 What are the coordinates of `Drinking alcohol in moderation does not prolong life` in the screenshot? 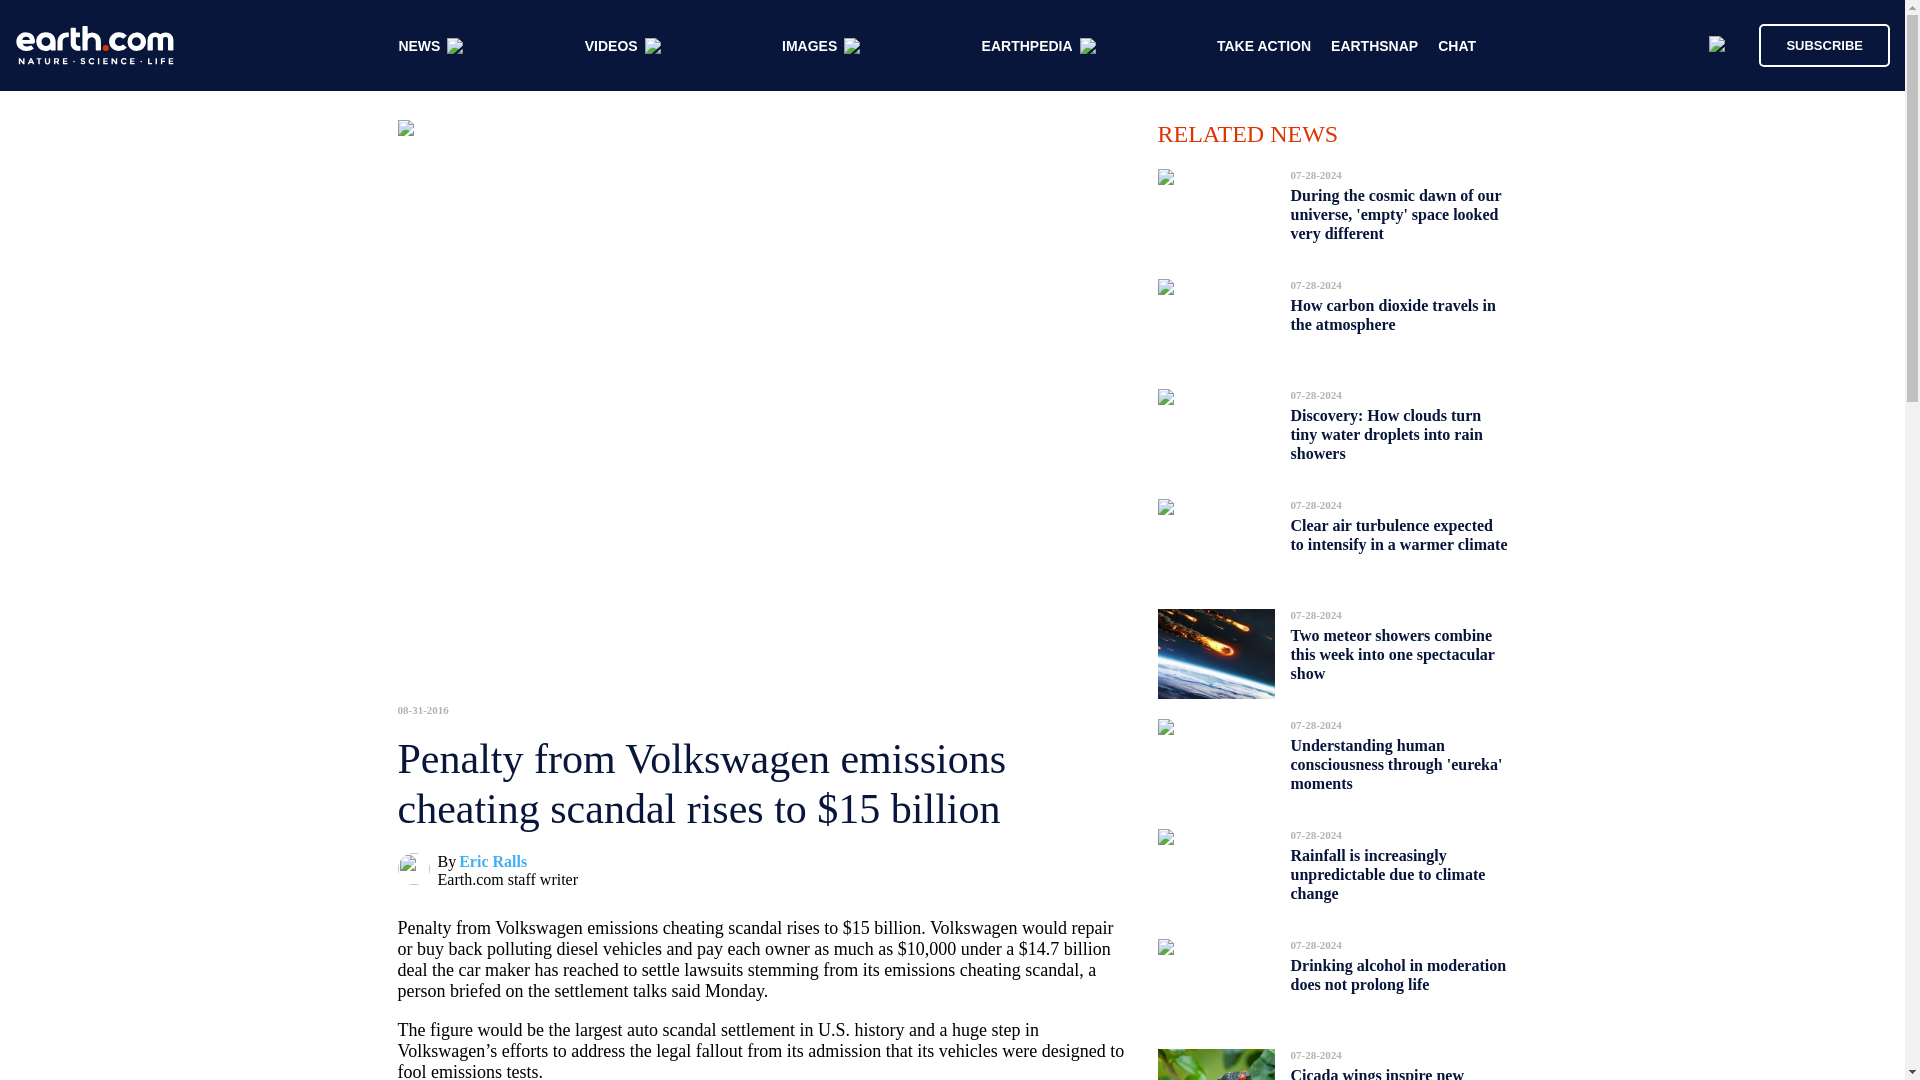 It's located at (1398, 975).